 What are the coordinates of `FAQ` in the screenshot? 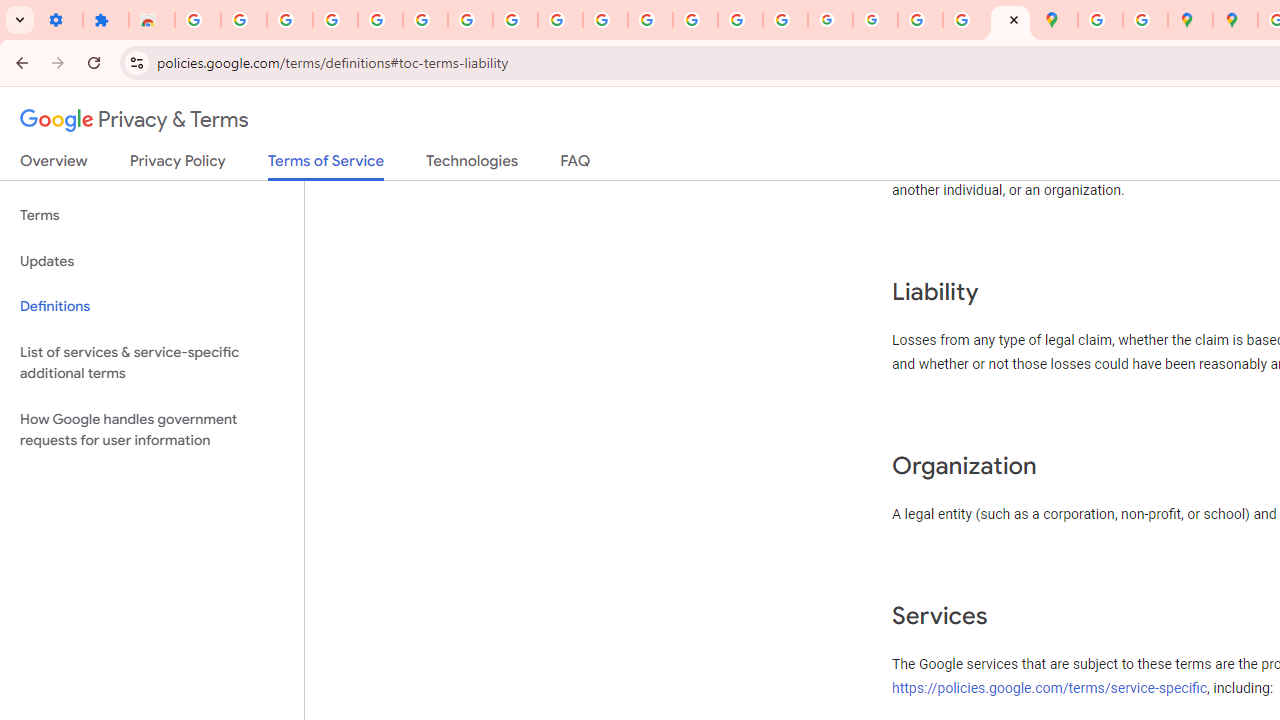 It's located at (576, 165).